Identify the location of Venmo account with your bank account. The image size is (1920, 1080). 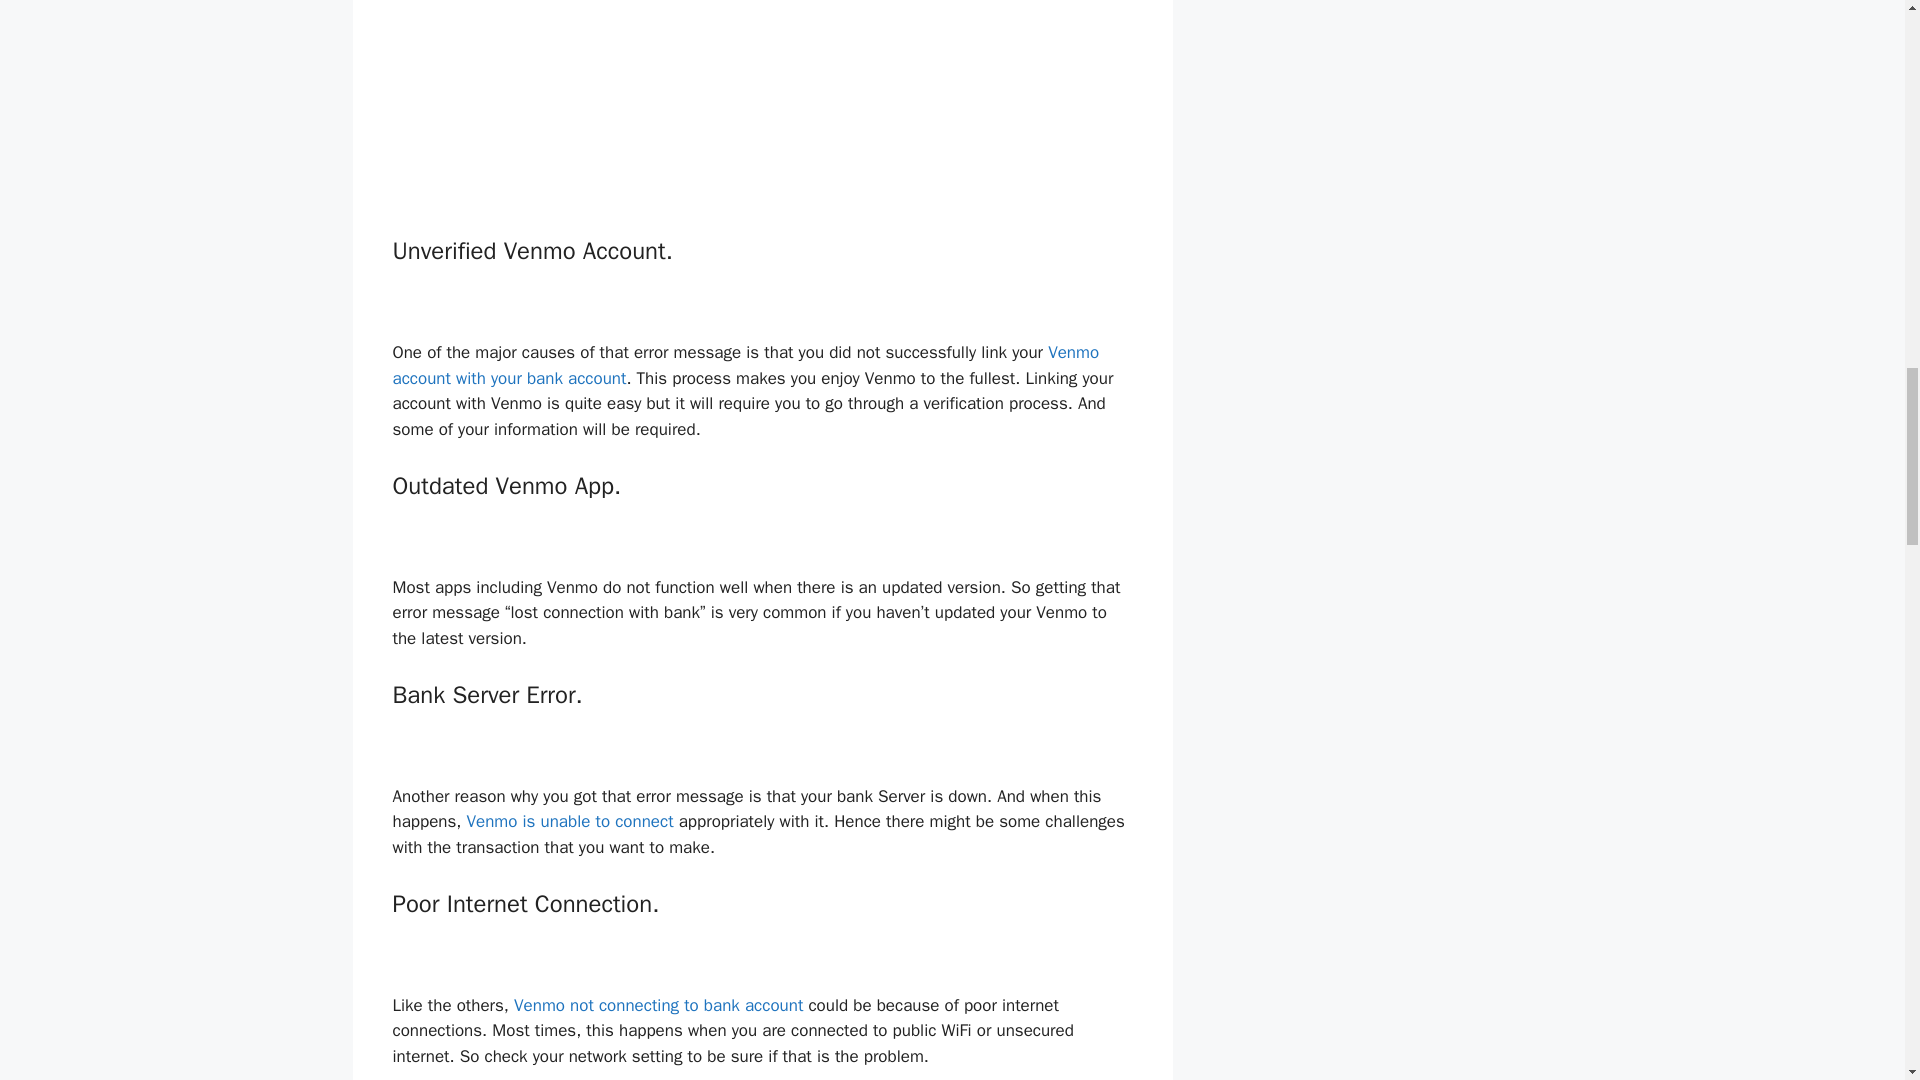
(744, 365).